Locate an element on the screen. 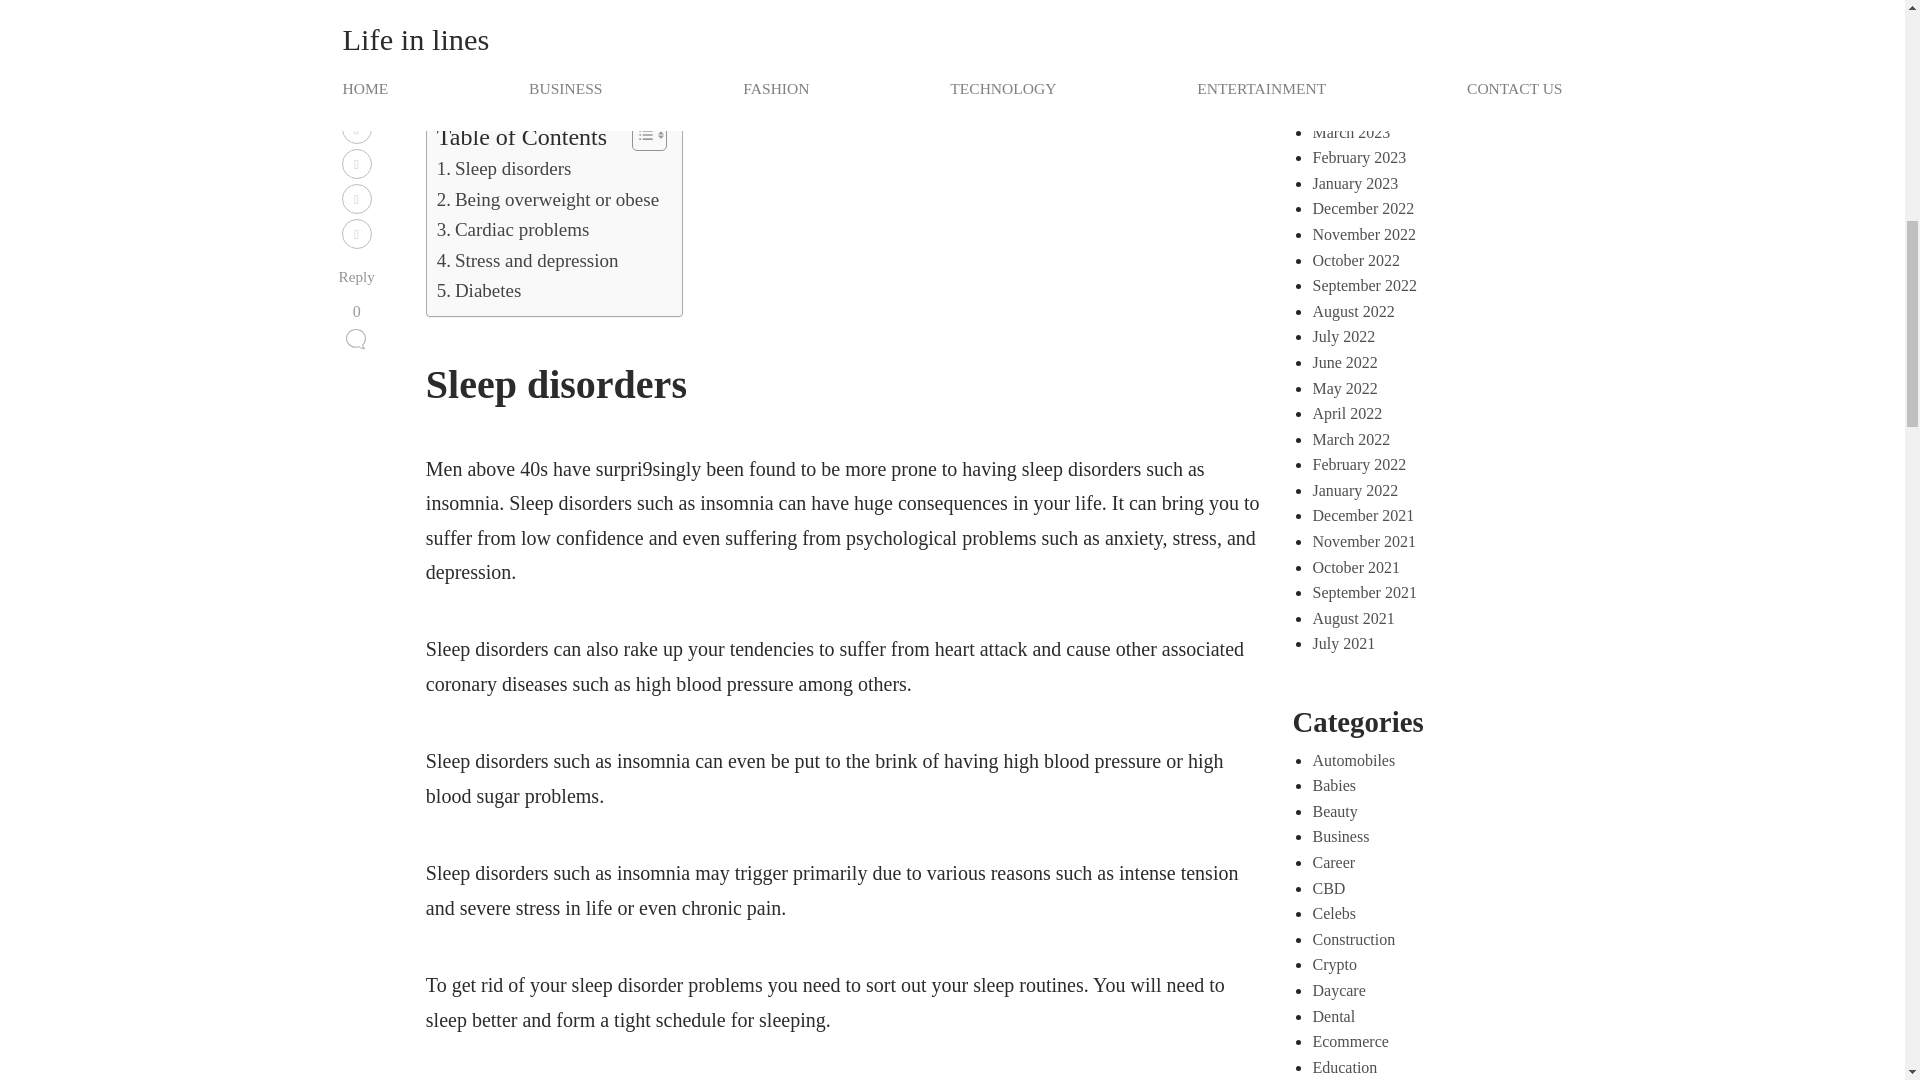 Image resolution: width=1920 pixels, height=1080 pixels. Cardiac problems is located at coordinates (513, 230).